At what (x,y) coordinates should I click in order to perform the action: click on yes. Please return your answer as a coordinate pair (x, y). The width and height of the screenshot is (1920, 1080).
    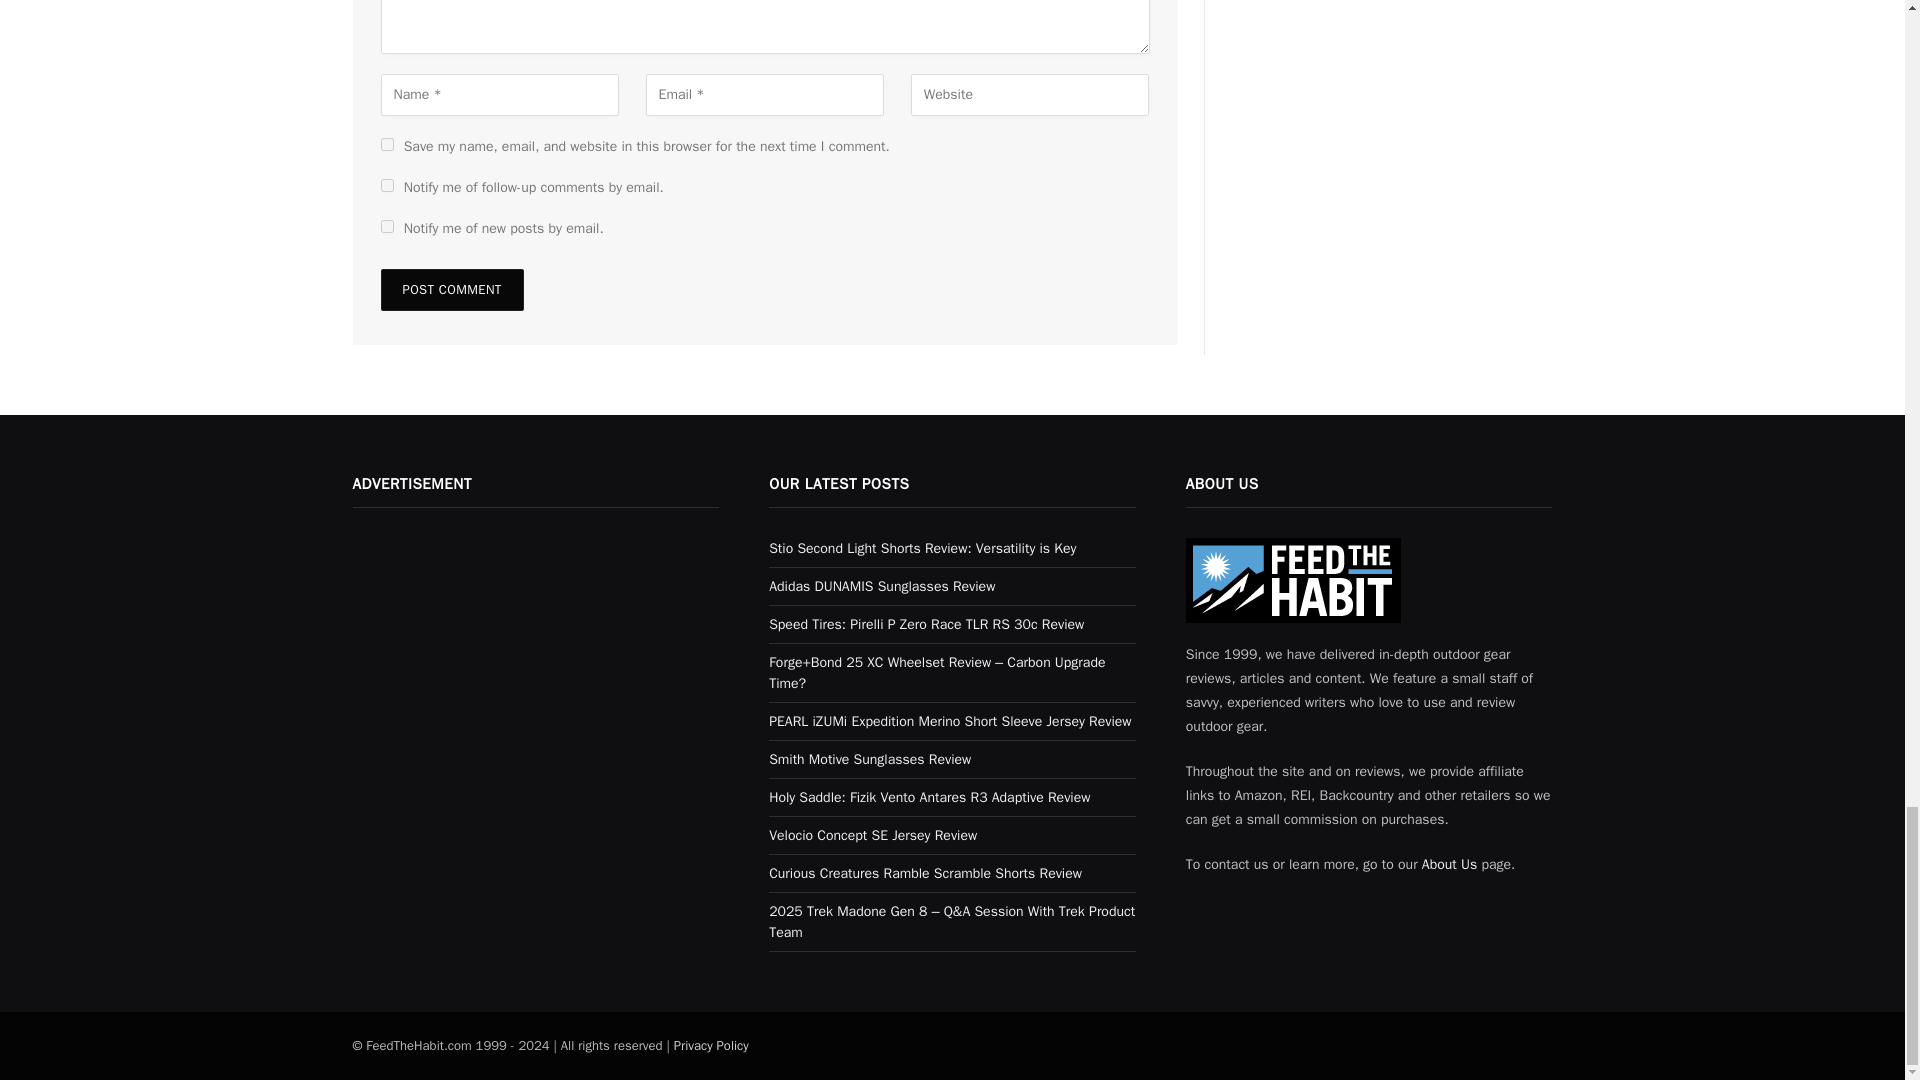
    Looking at the image, I should click on (386, 144).